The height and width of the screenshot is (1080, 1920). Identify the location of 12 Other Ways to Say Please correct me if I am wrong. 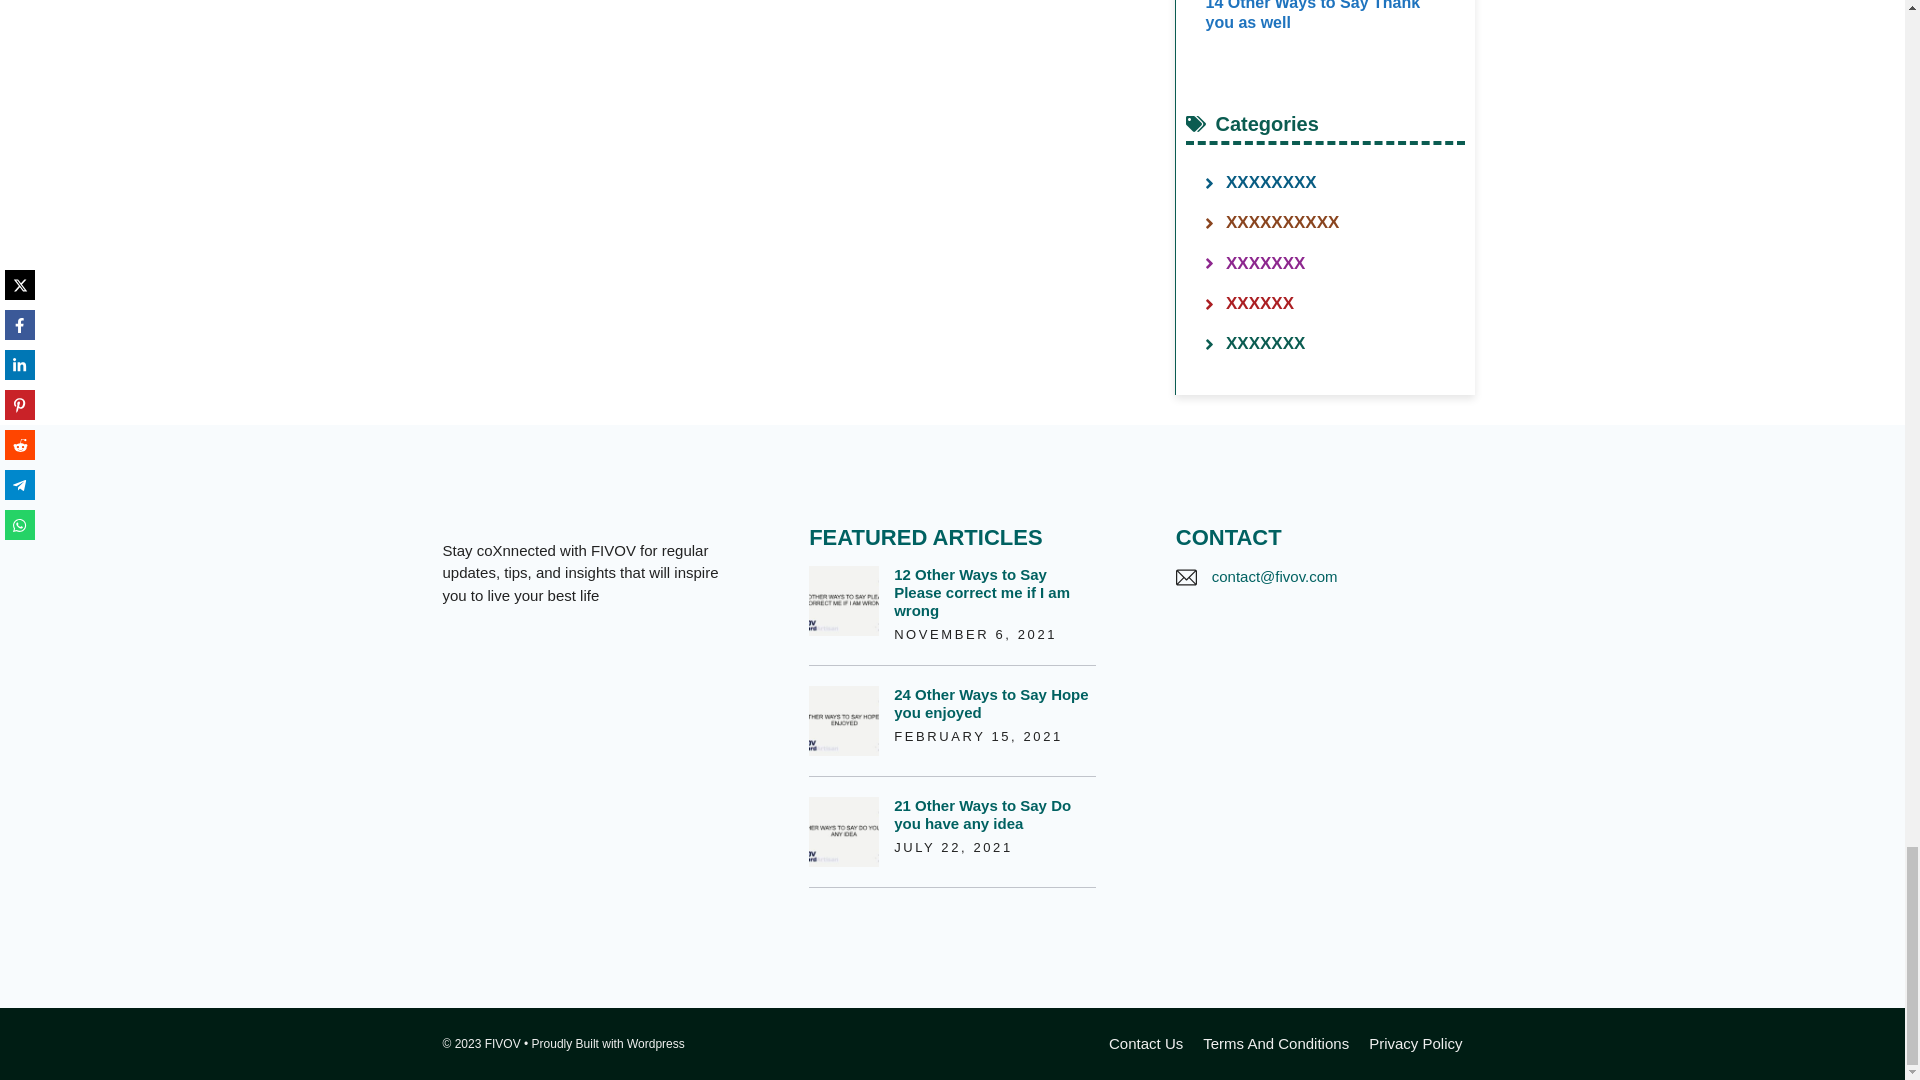
(982, 592).